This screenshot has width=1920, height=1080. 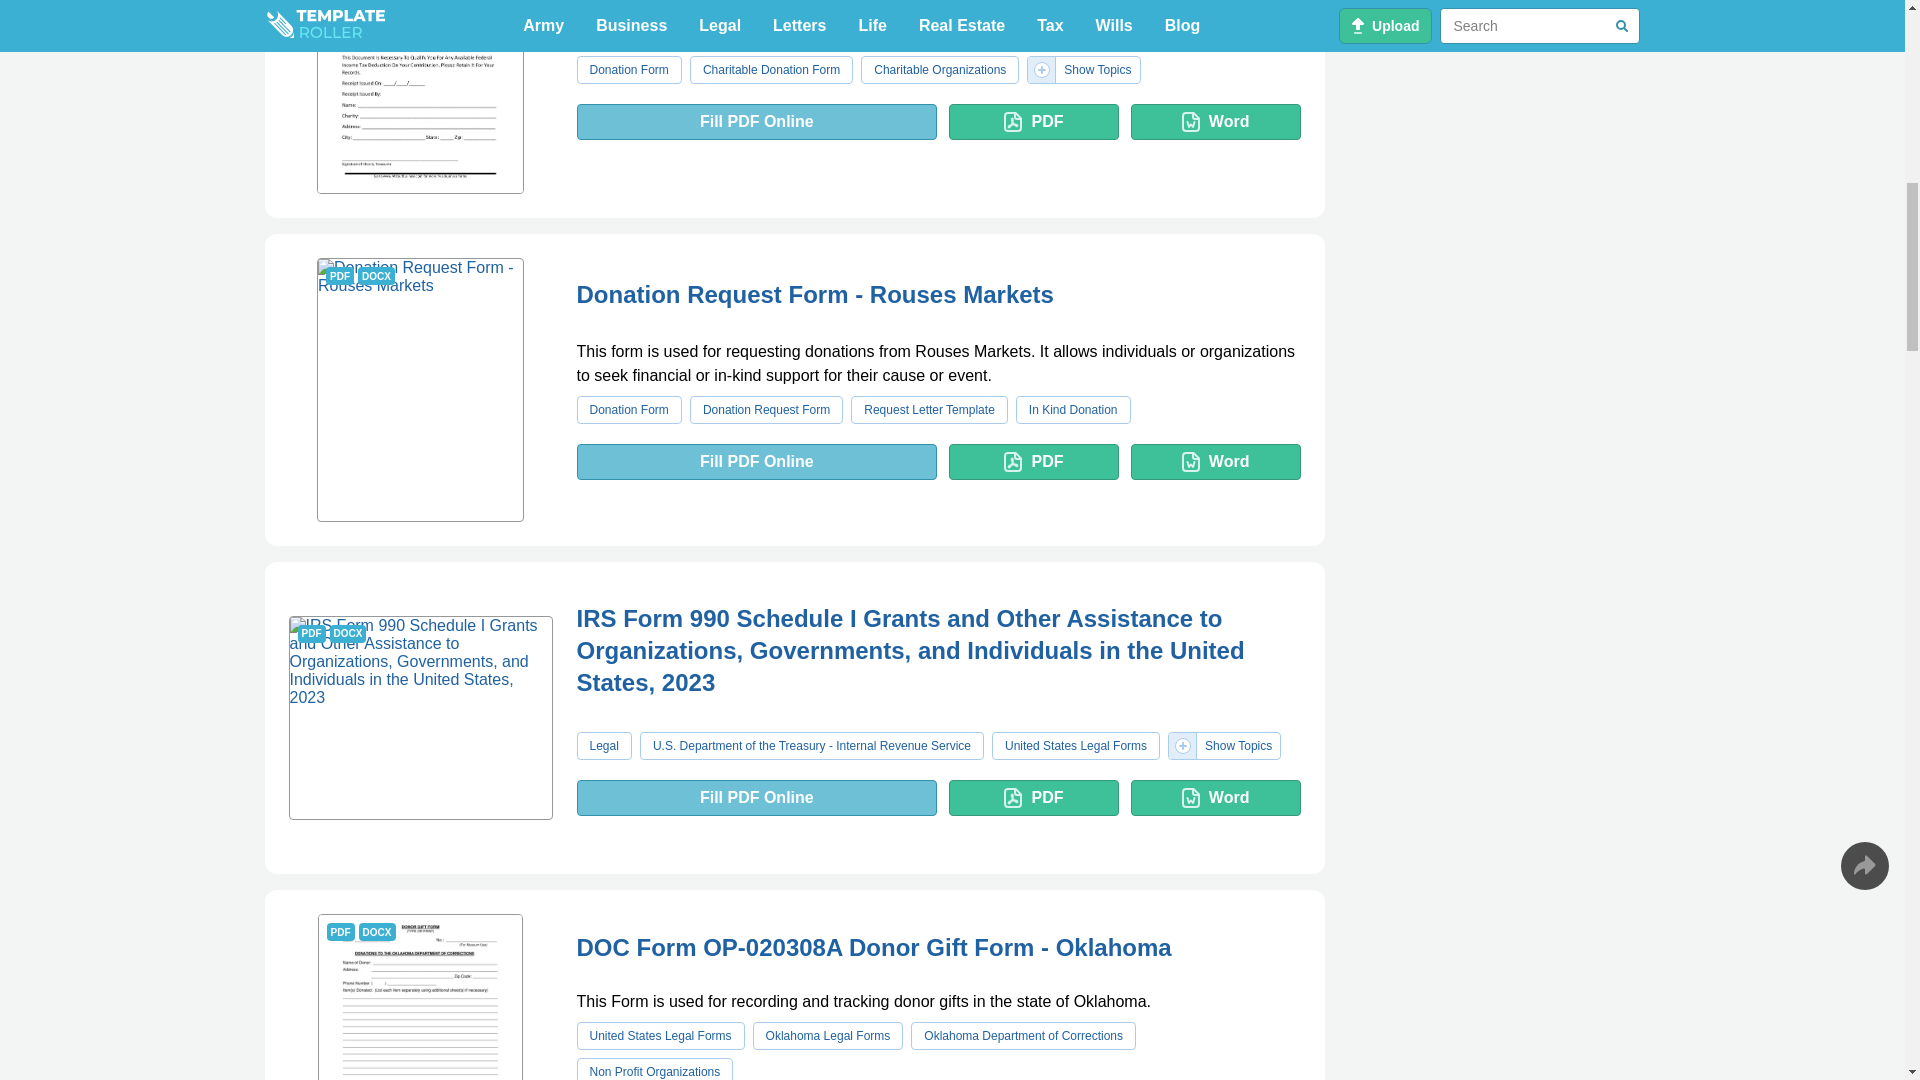 What do you see at coordinates (419, 97) in the screenshot?
I see `Charitable Organizations` at bounding box center [419, 97].